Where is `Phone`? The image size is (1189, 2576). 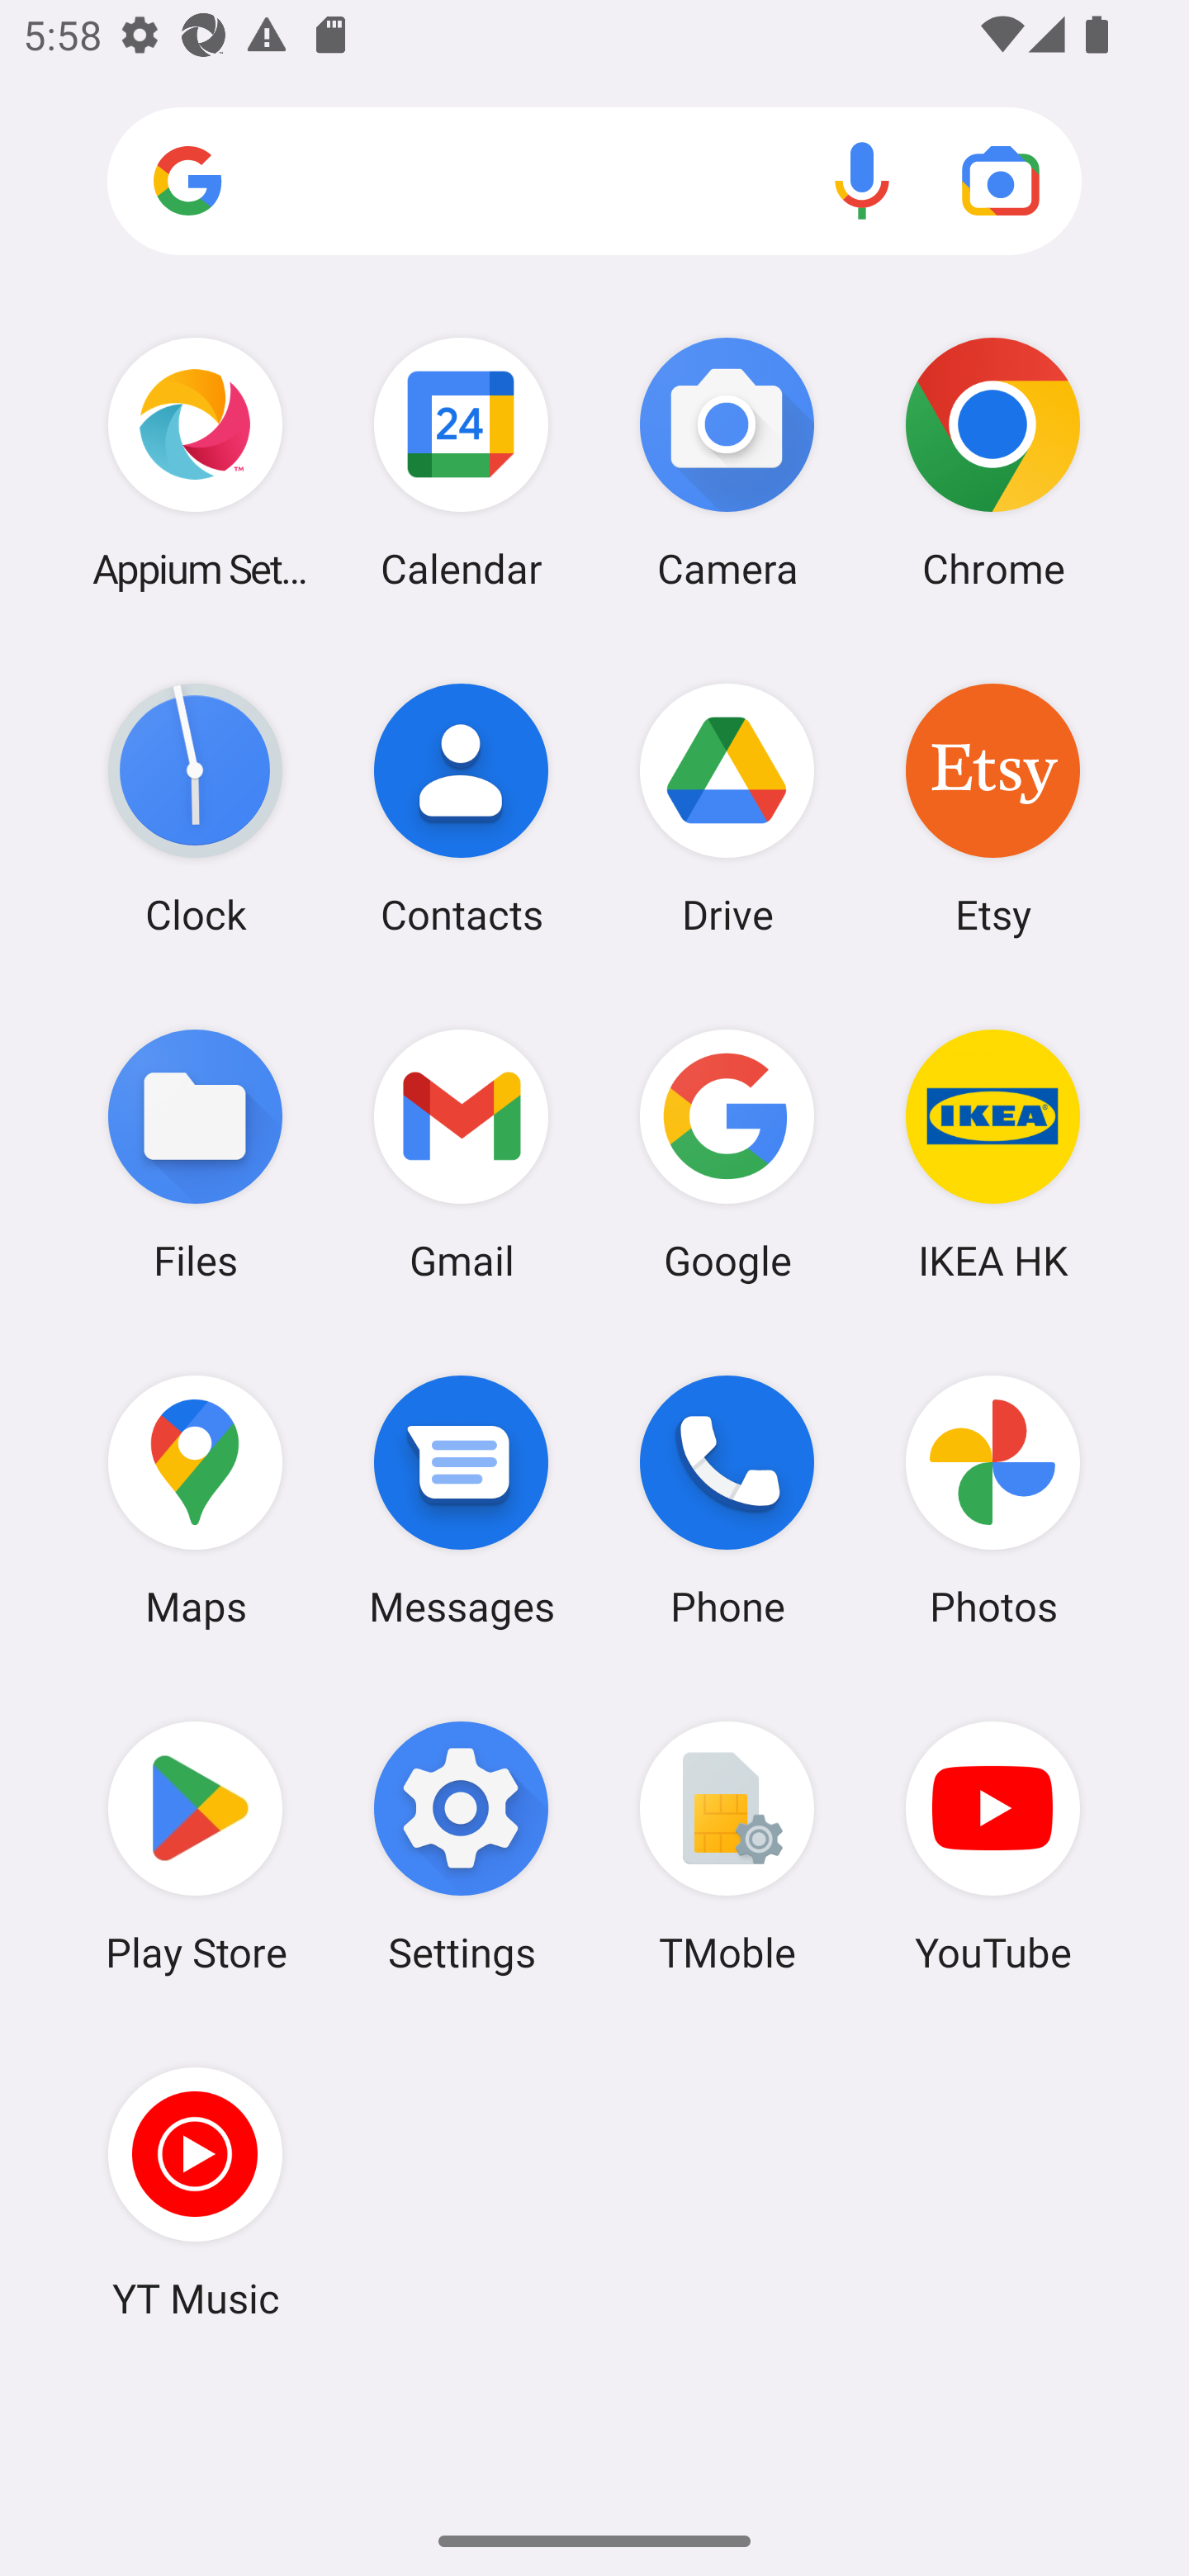
Phone is located at coordinates (727, 1500).